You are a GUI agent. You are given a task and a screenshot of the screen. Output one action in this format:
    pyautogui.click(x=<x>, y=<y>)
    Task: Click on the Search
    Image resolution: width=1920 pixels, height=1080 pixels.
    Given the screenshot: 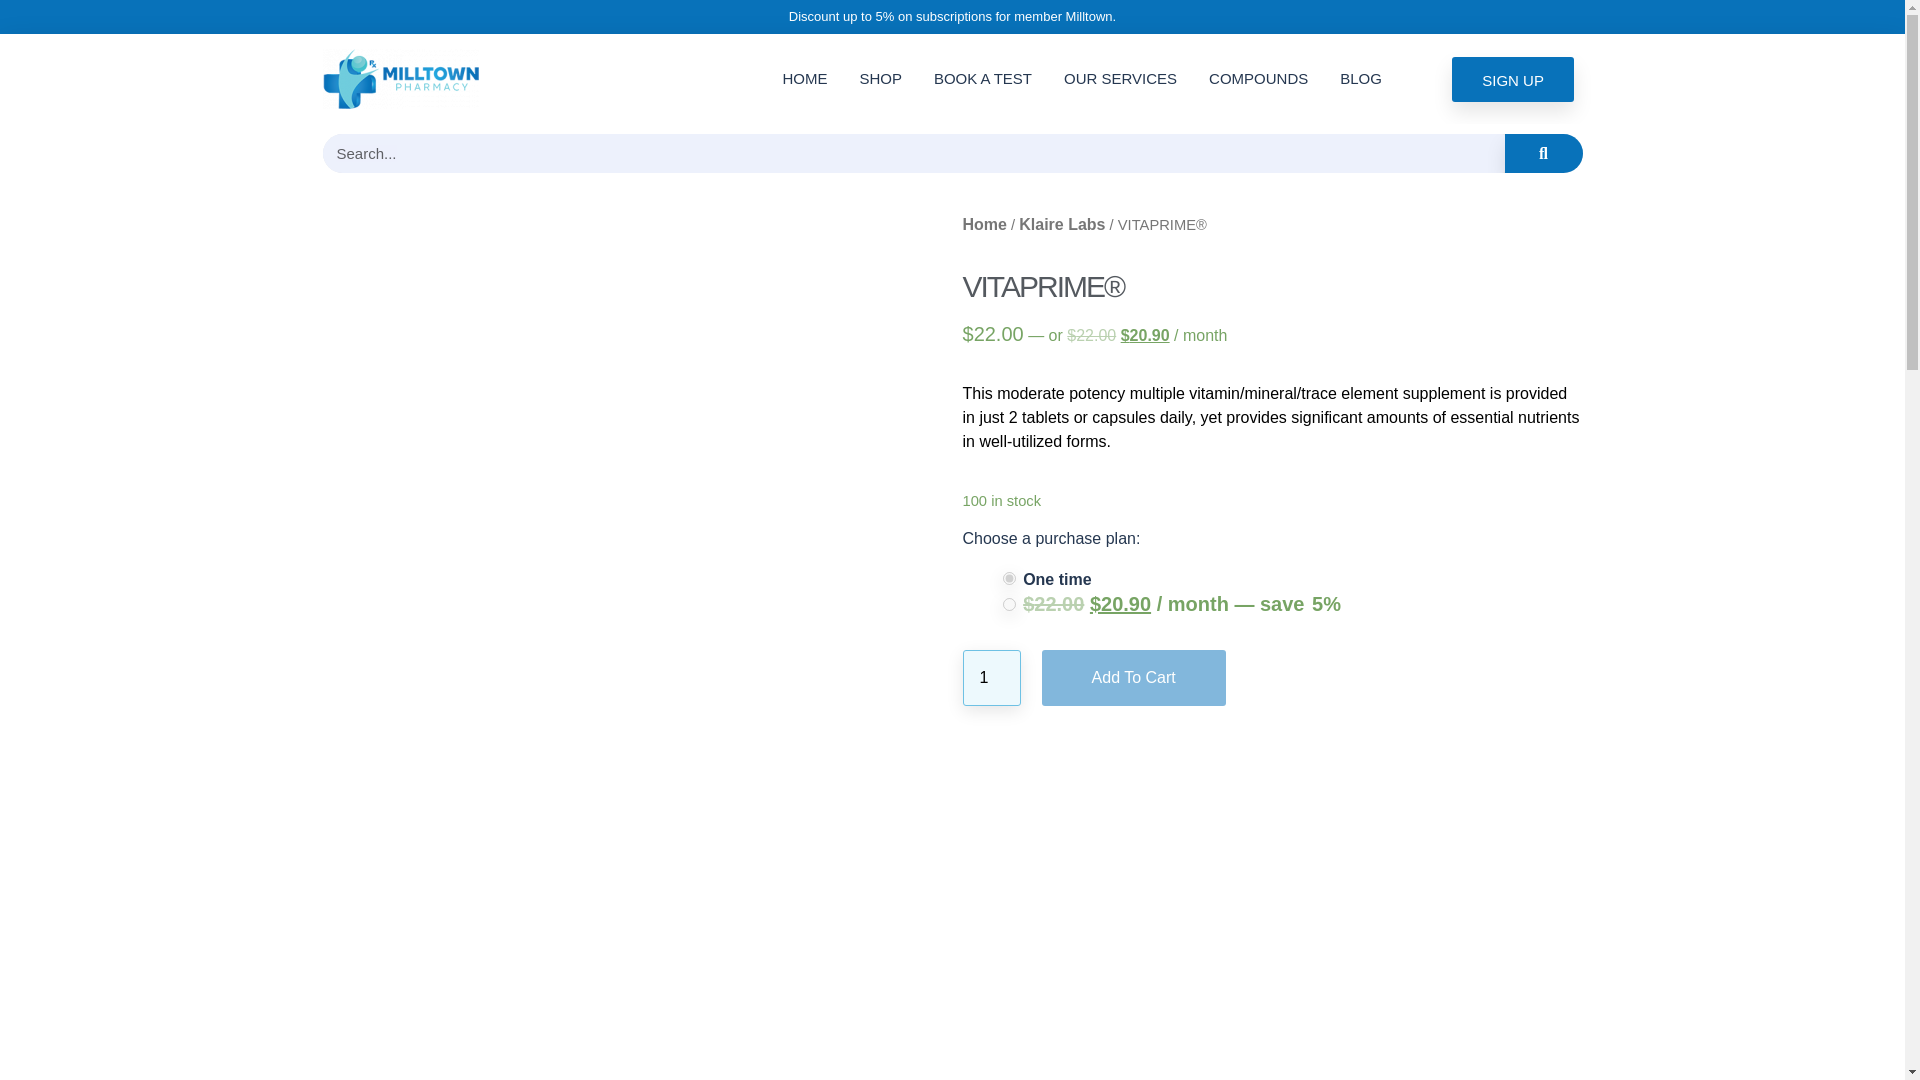 What is the action you would take?
    pyautogui.click(x=1542, y=152)
    